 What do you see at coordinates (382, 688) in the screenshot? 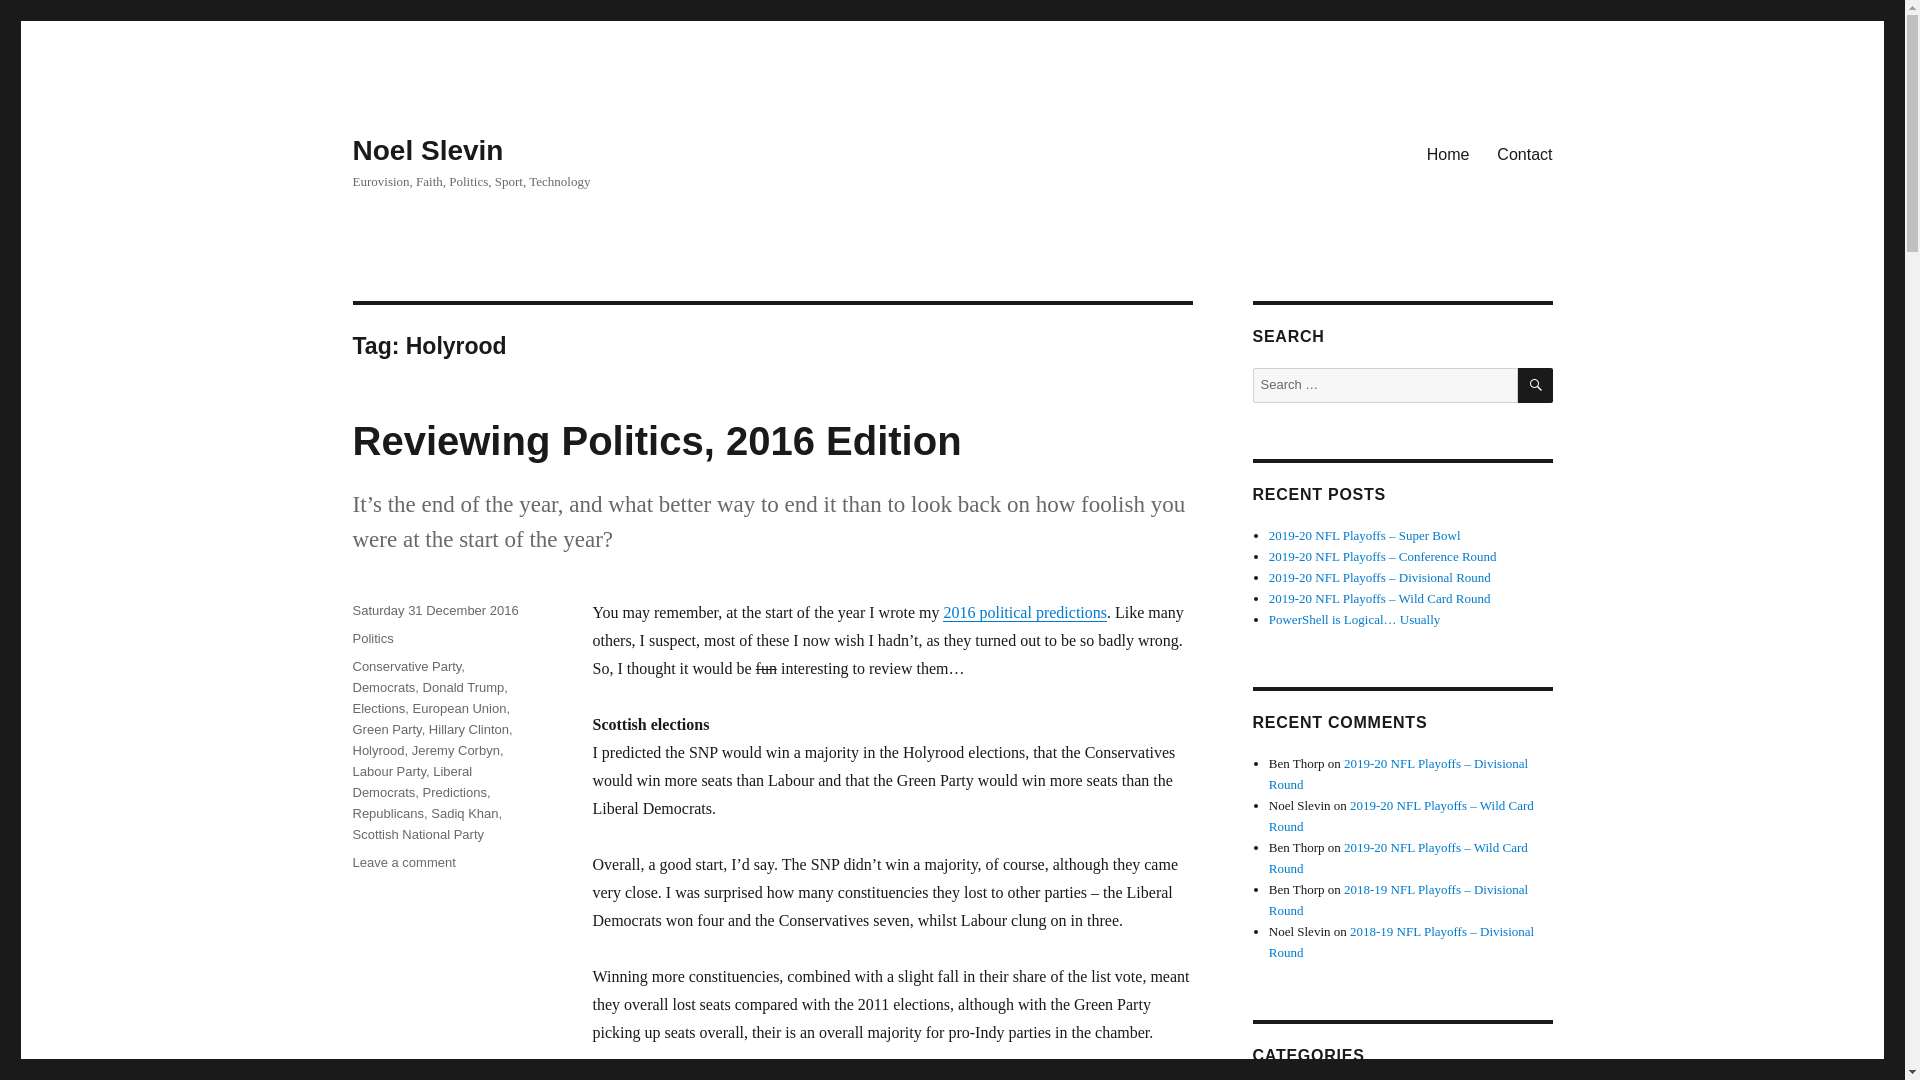
I see `Liberal Democrats` at bounding box center [382, 688].